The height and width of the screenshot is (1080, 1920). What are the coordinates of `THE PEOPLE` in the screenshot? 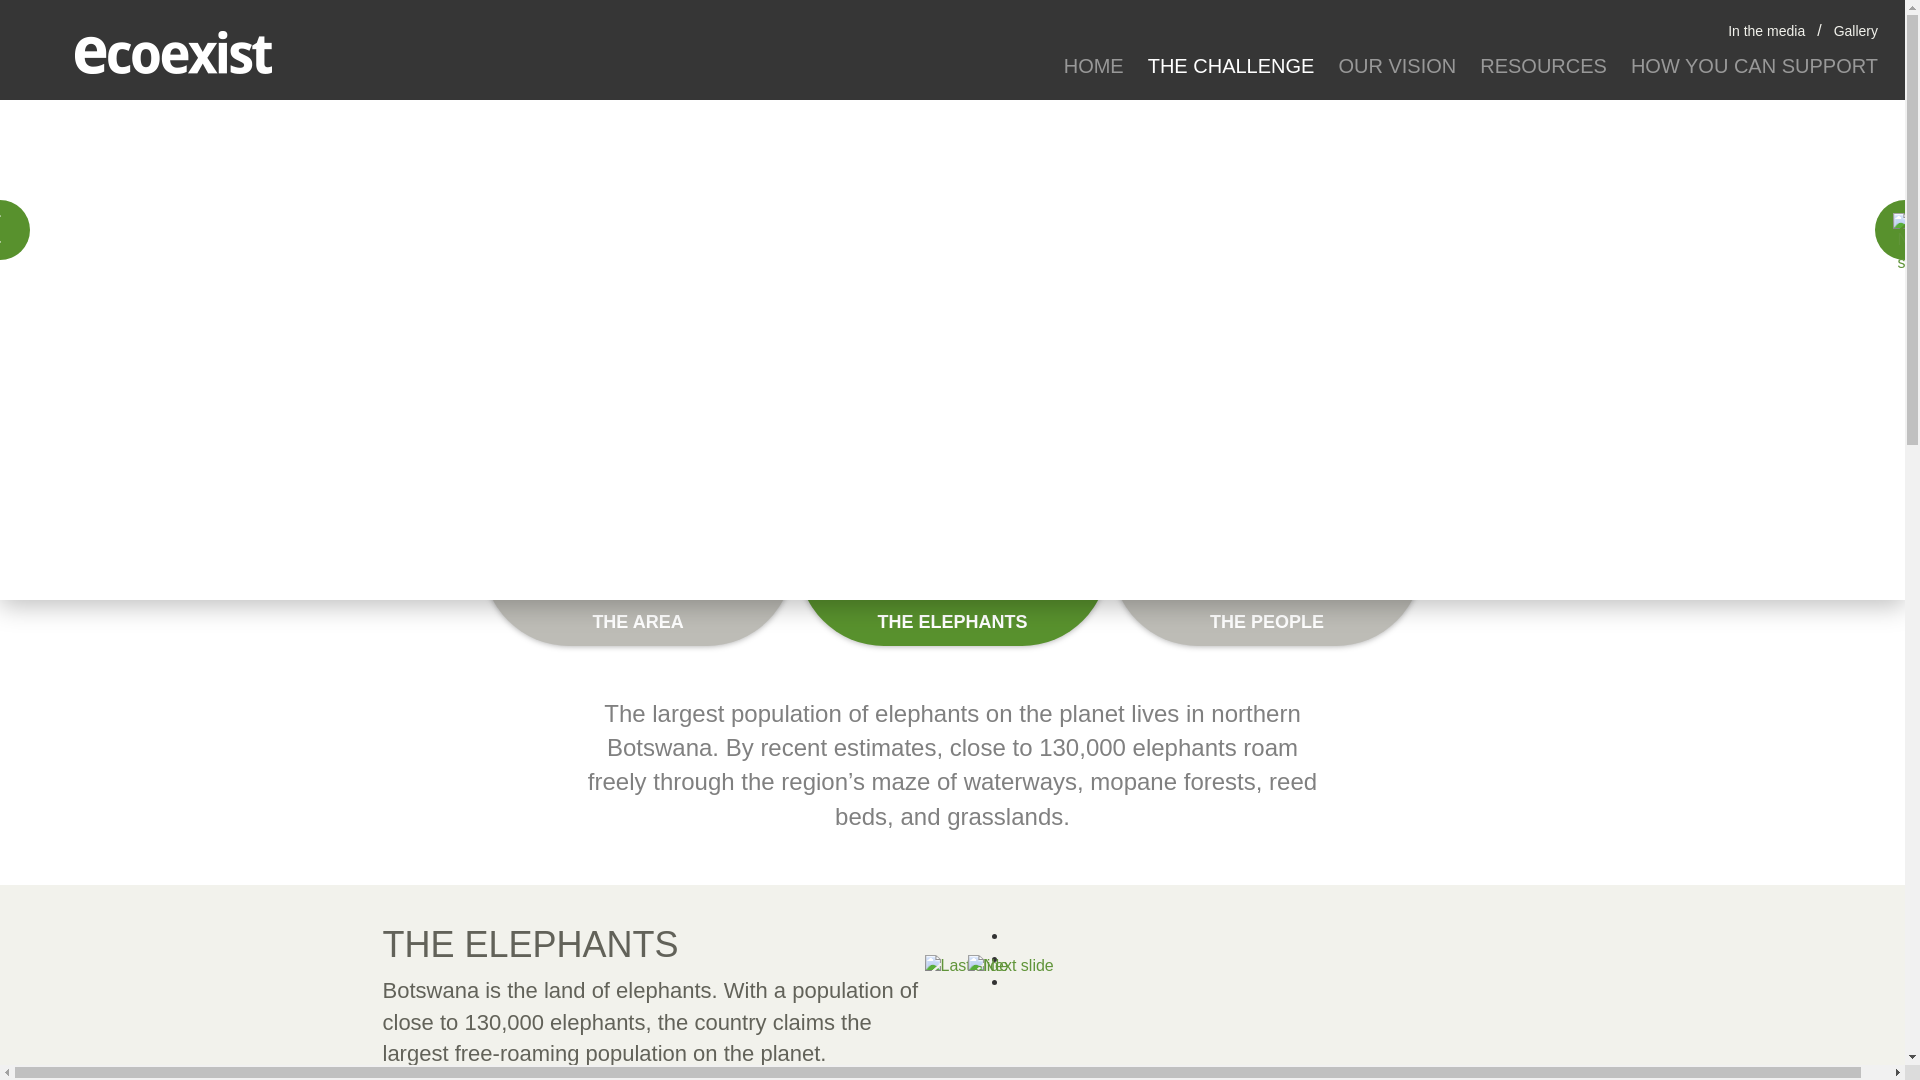 It's located at (1266, 602).